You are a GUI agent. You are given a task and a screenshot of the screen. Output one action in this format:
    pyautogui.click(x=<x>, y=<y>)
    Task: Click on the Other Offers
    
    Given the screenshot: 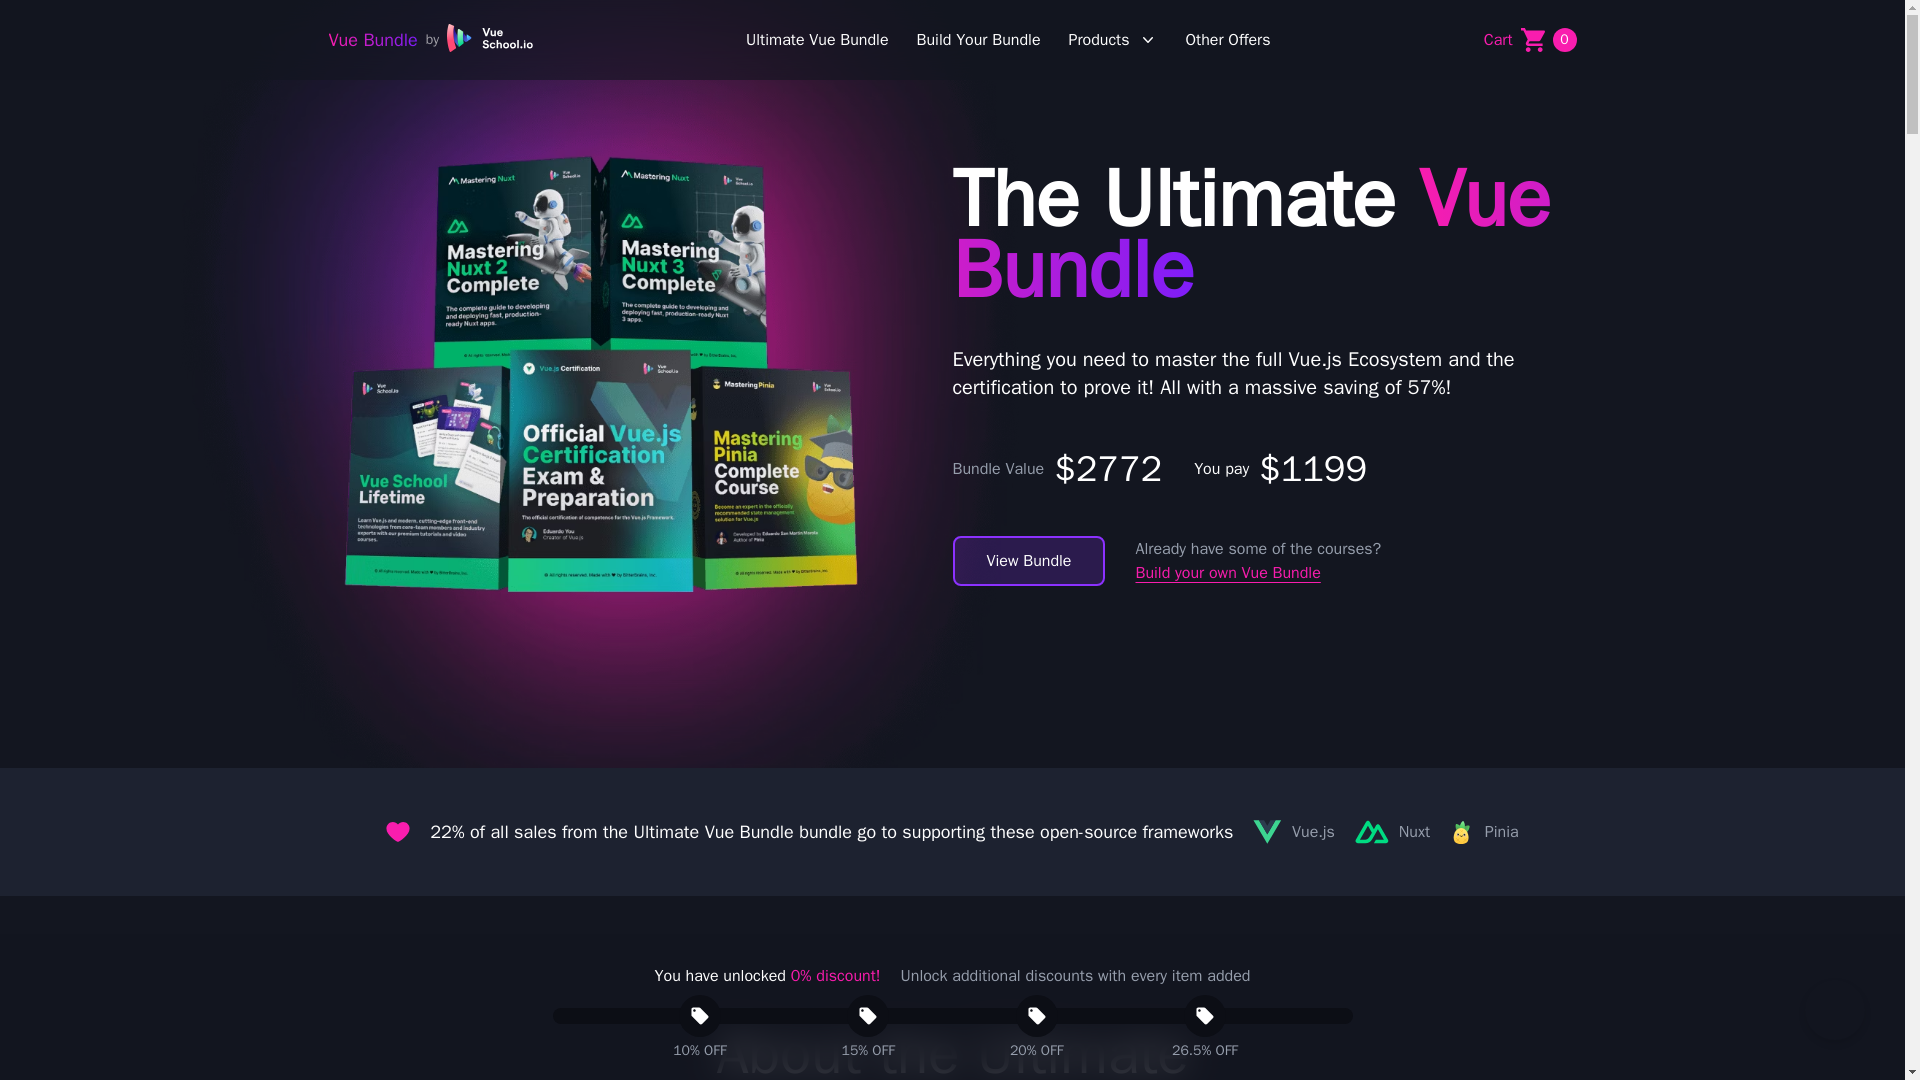 What is the action you would take?
    pyautogui.click(x=430, y=40)
    